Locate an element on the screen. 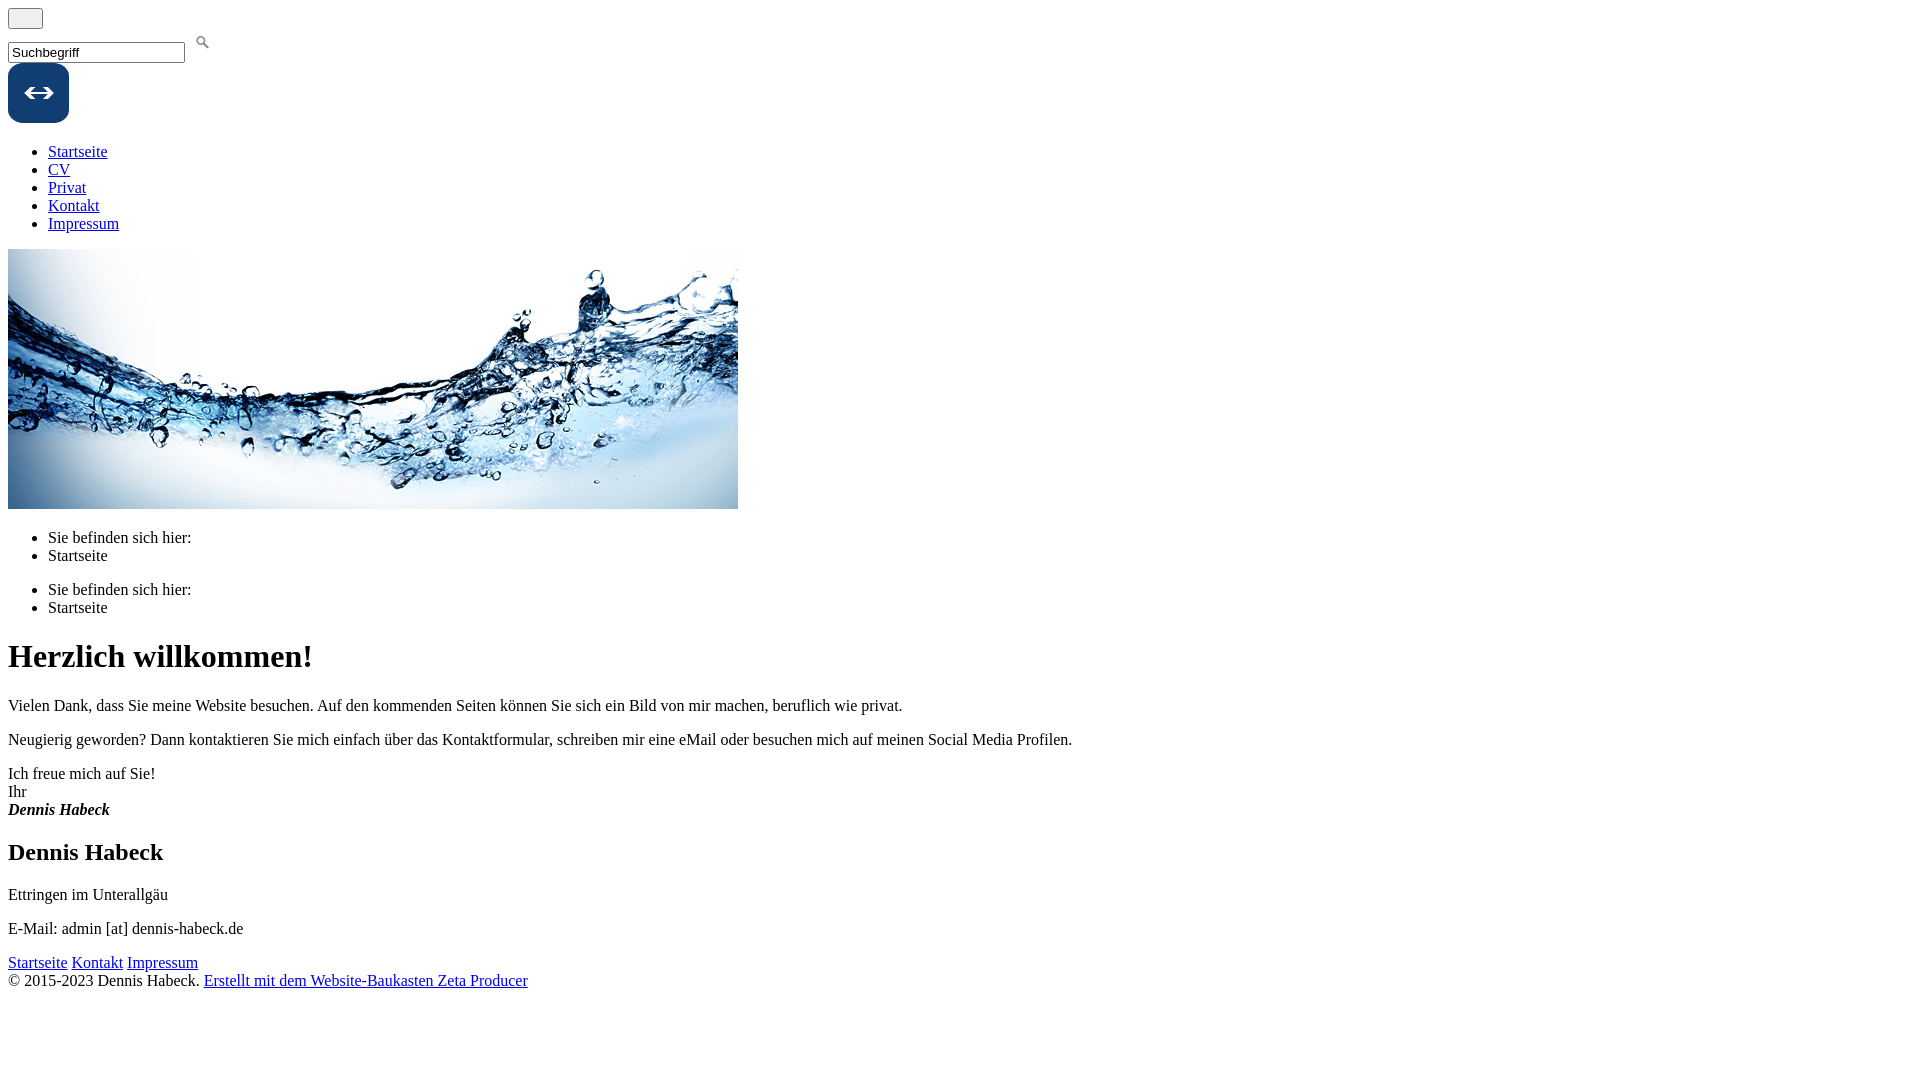 This screenshot has width=1920, height=1080. Impressum is located at coordinates (84, 224).